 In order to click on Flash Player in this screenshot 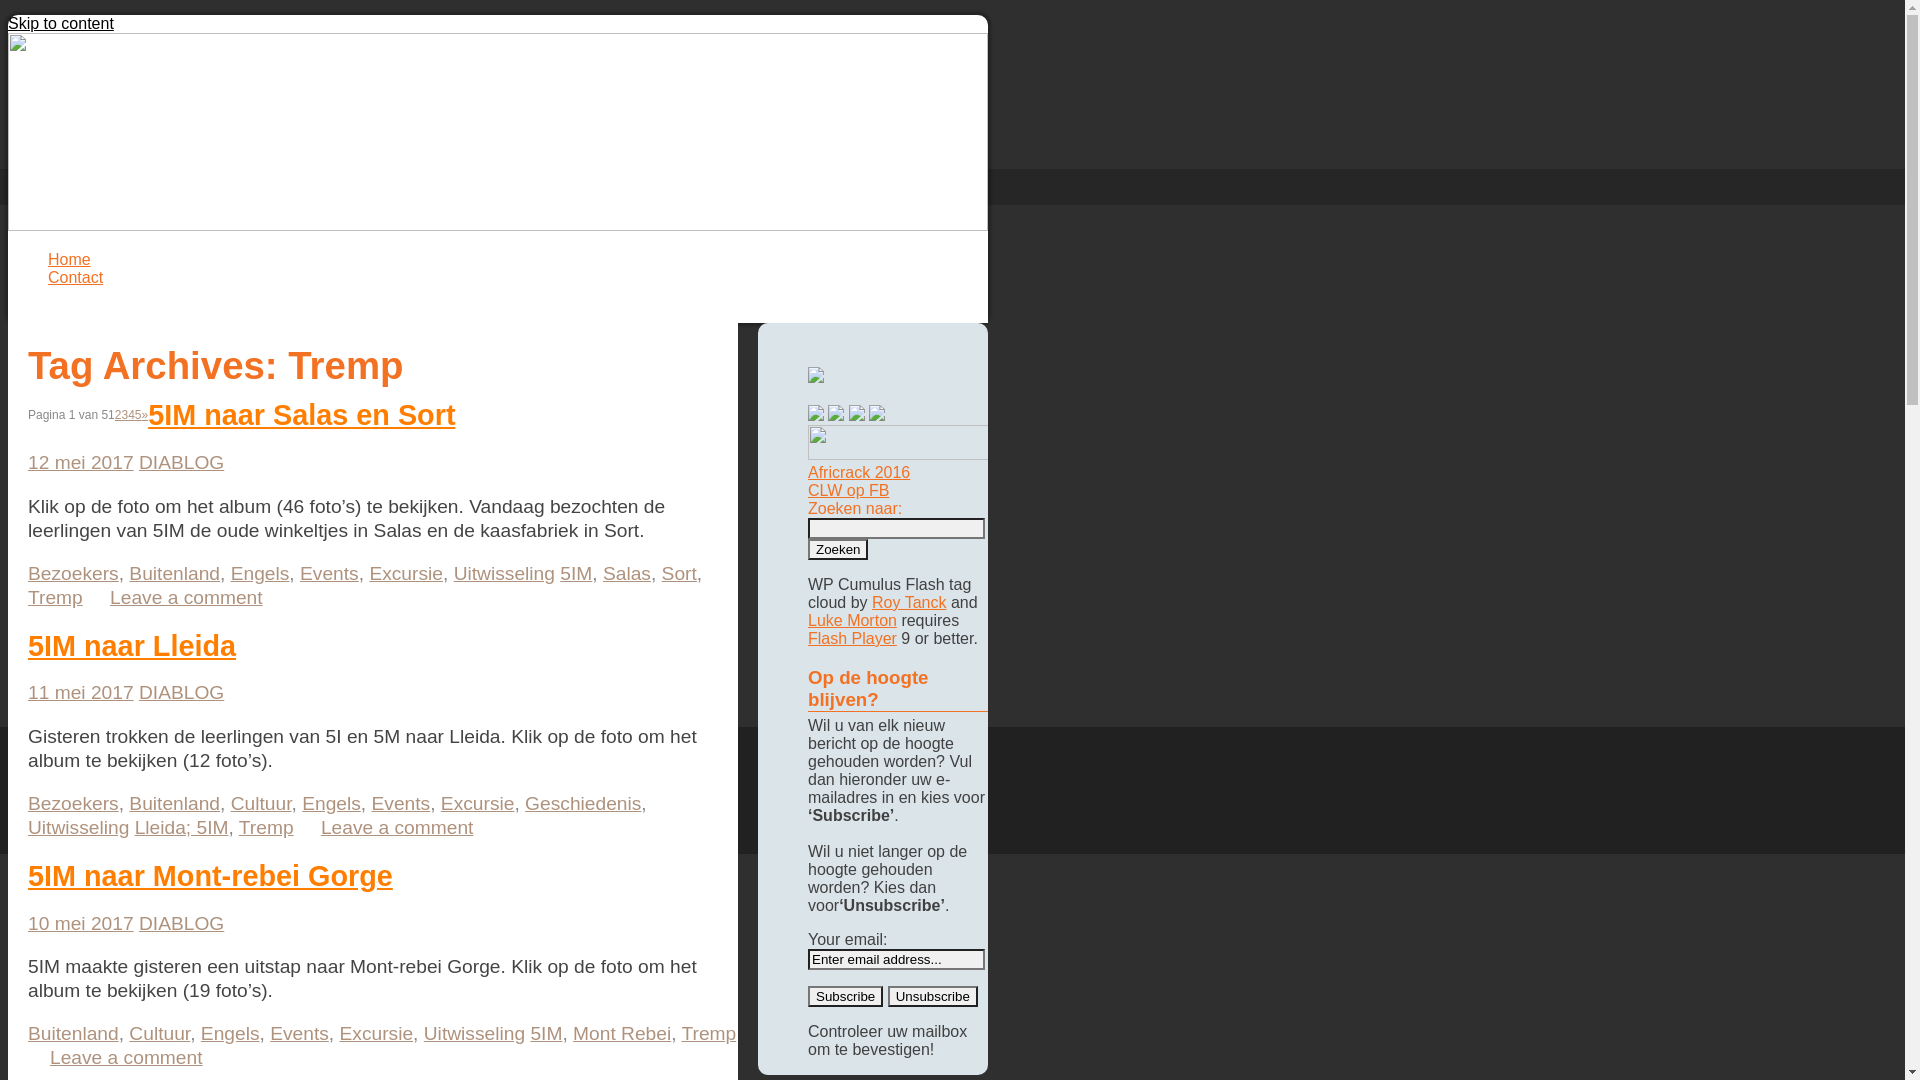, I will do `click(852, 638)`.